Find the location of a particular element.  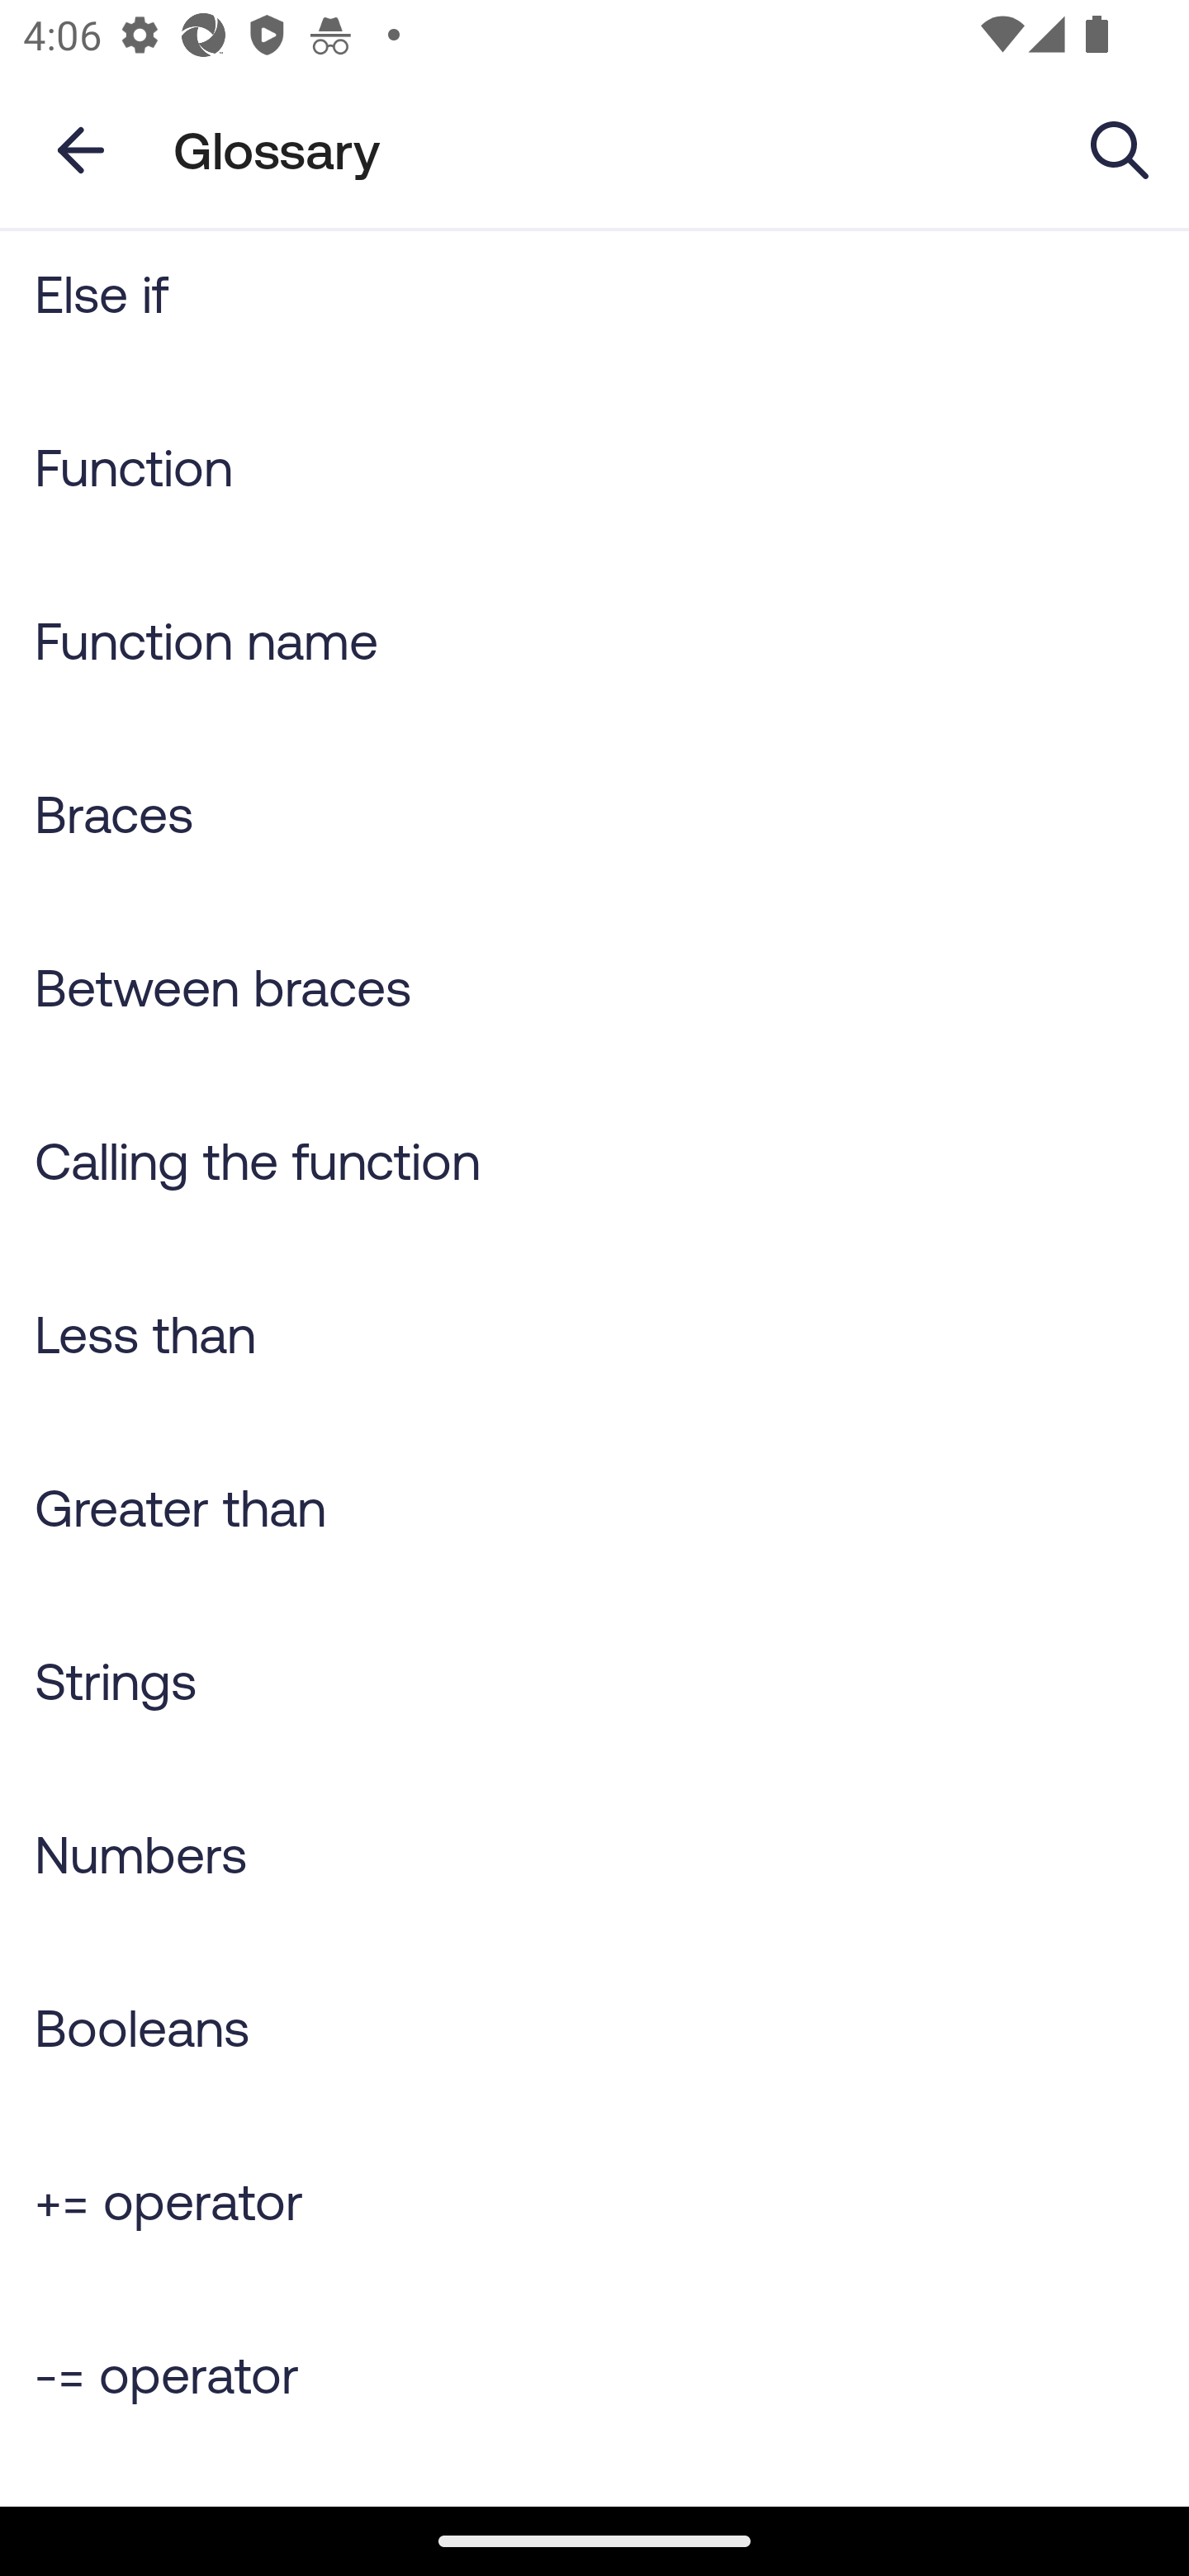

Calling the function is located at coordinates (594, 1161).